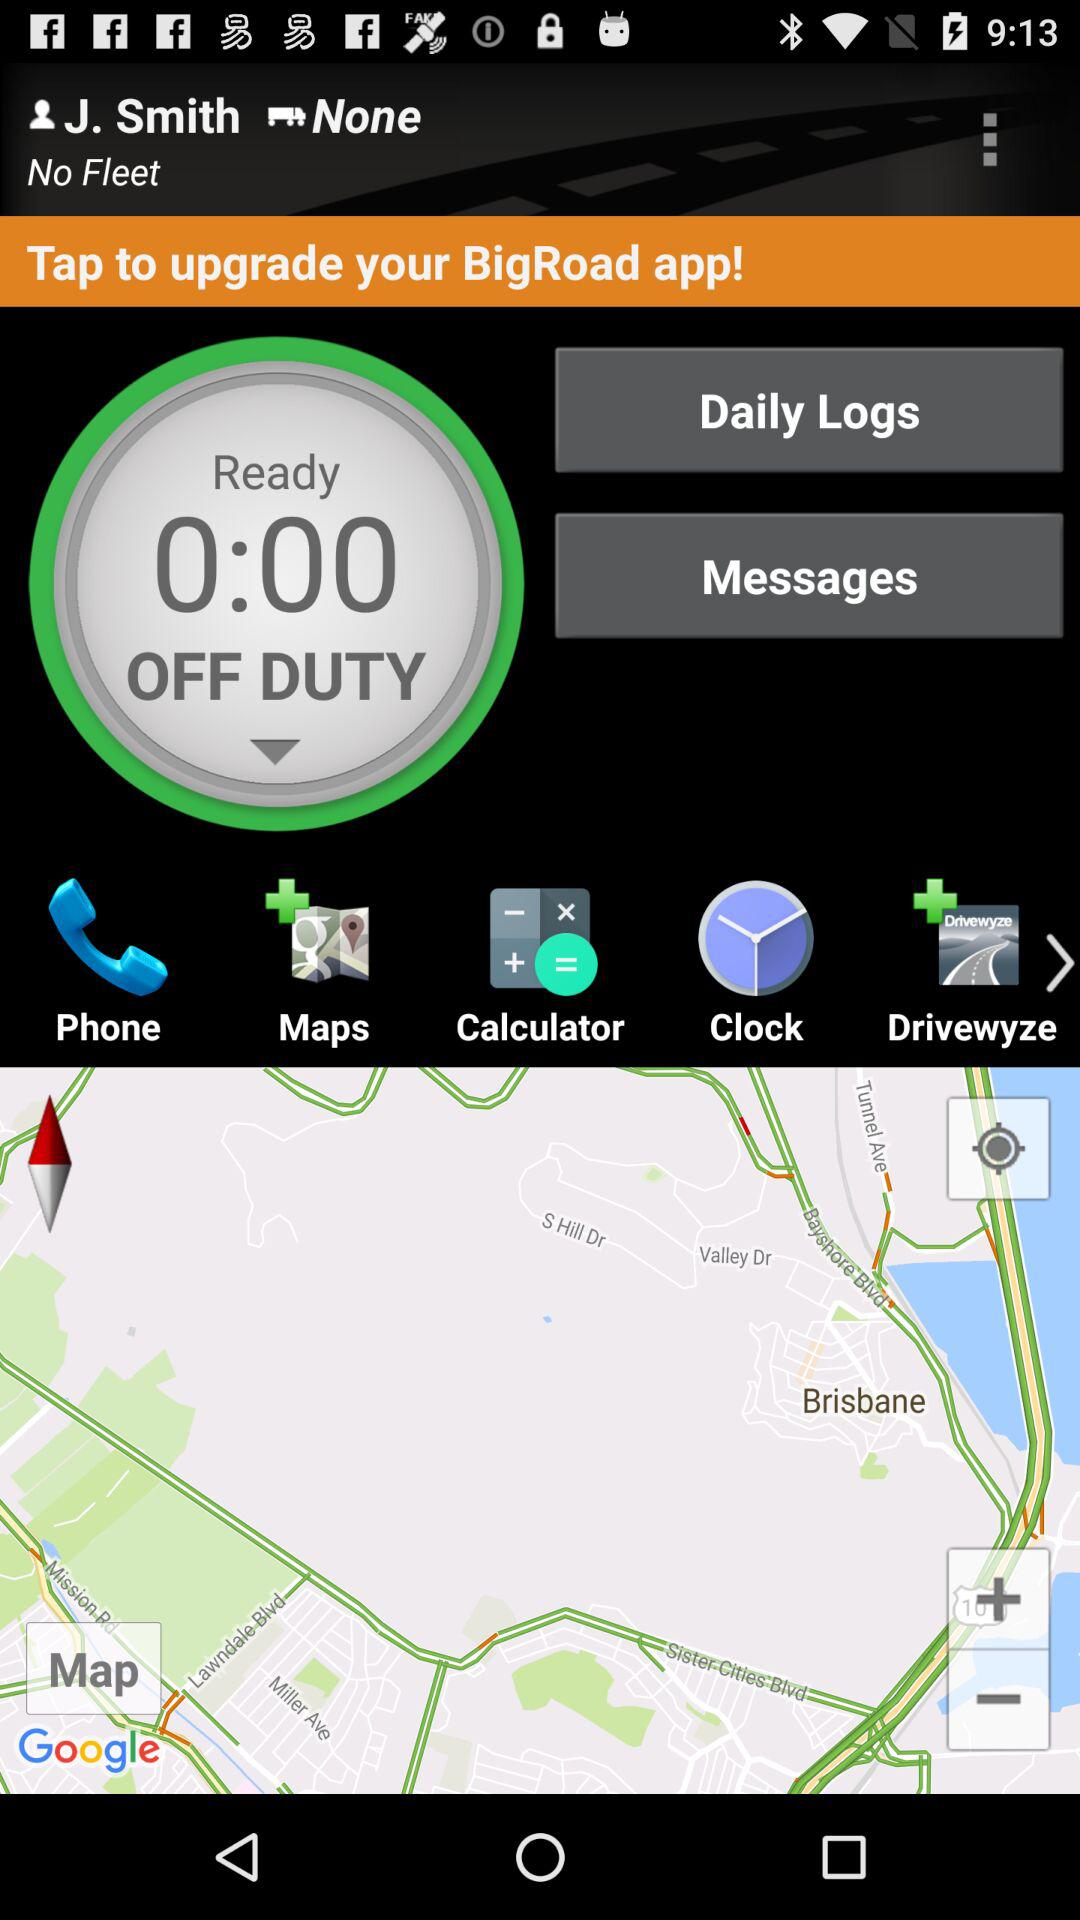 The image size is (1080, 1920). Describe the element at coordinates (809, 576) in the screenshot. I see `open the item below daily logs item` at that location.